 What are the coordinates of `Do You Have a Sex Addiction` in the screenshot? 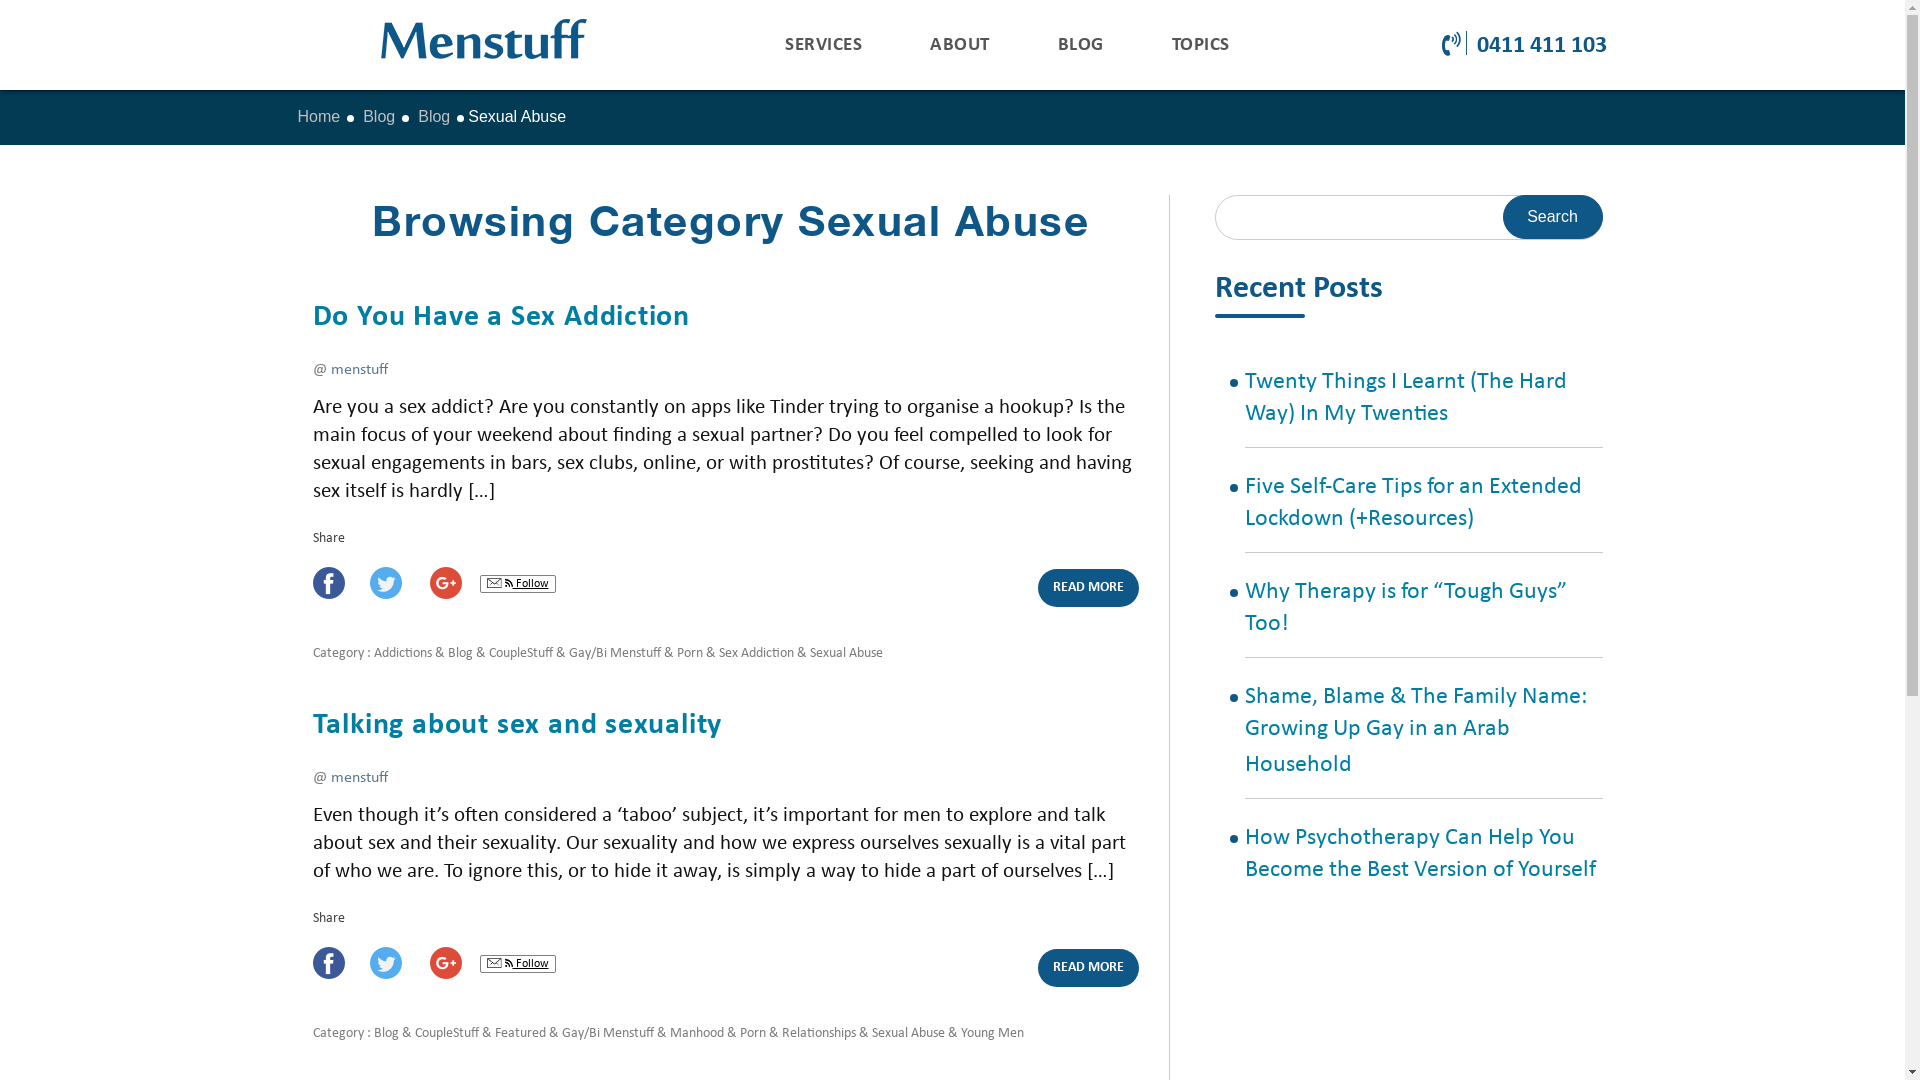 It's located at (501, 318).